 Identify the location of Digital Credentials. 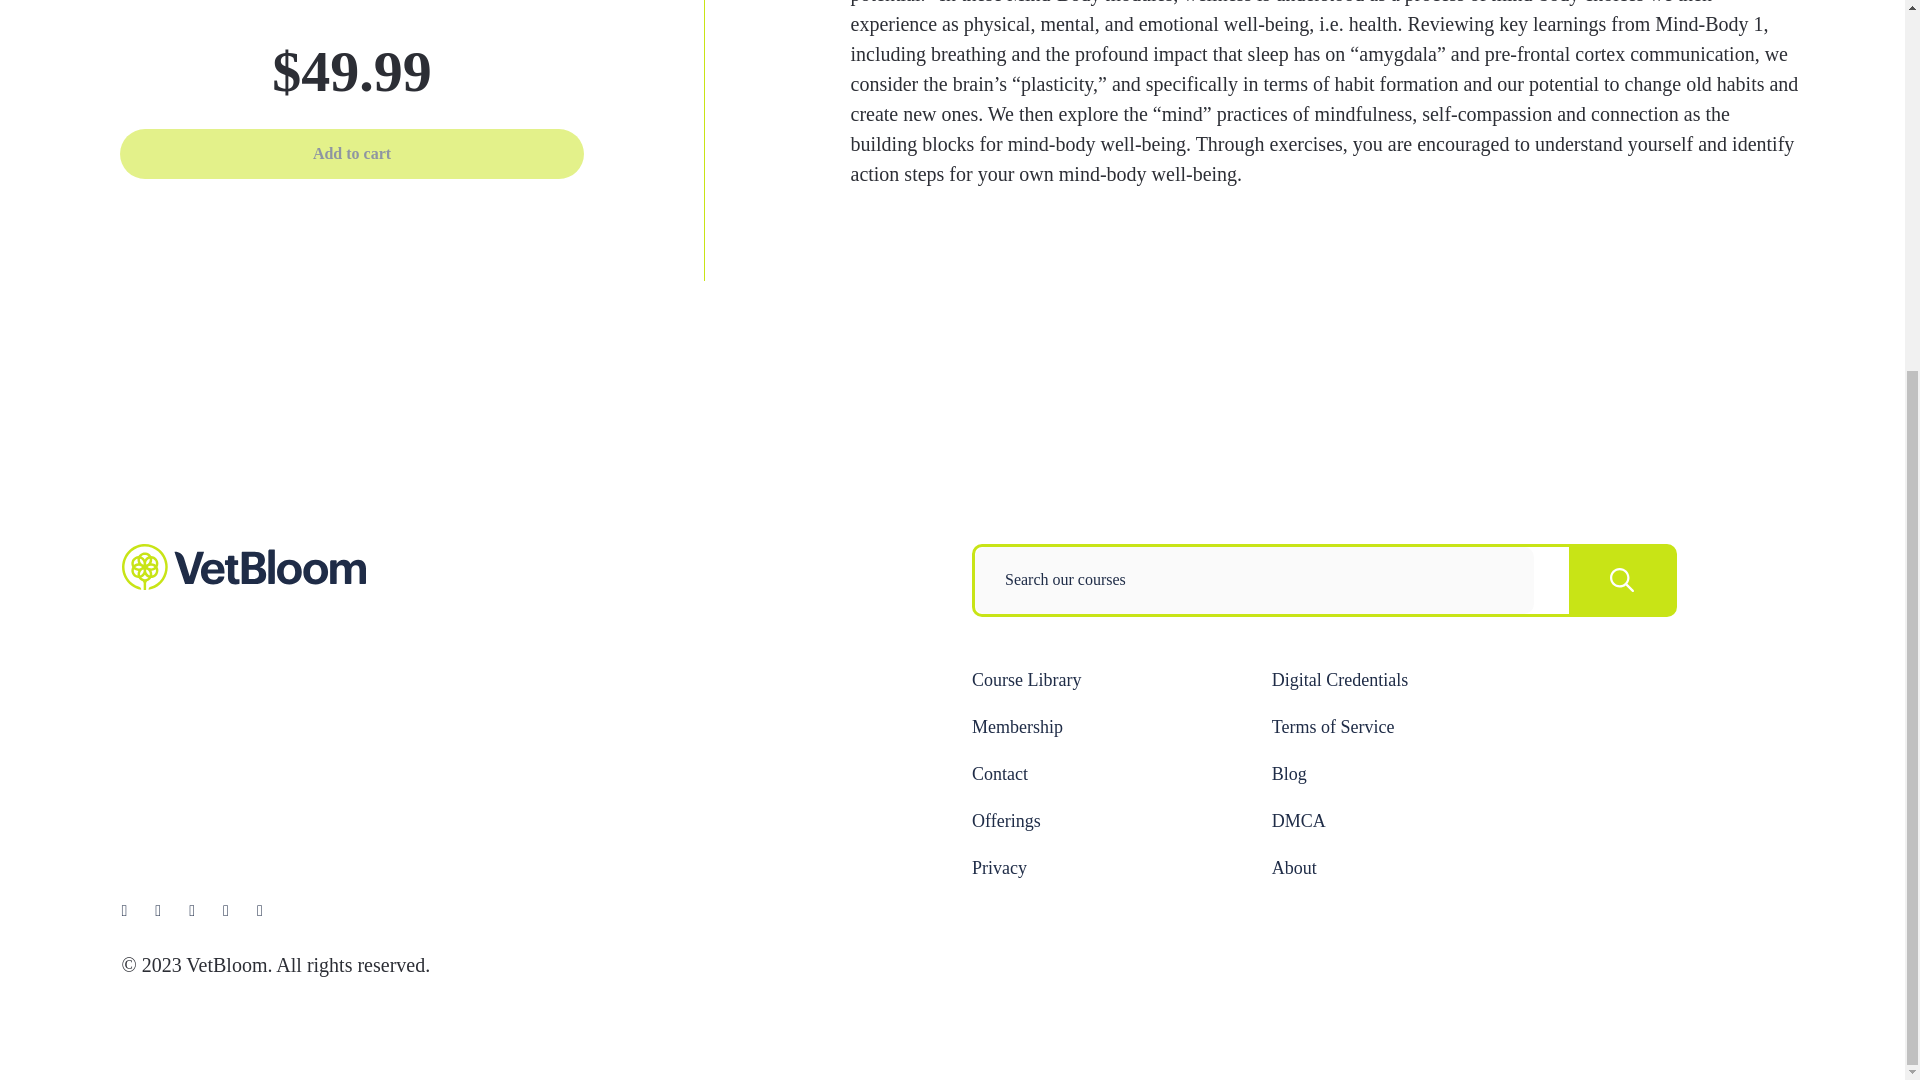
(1339, 680).